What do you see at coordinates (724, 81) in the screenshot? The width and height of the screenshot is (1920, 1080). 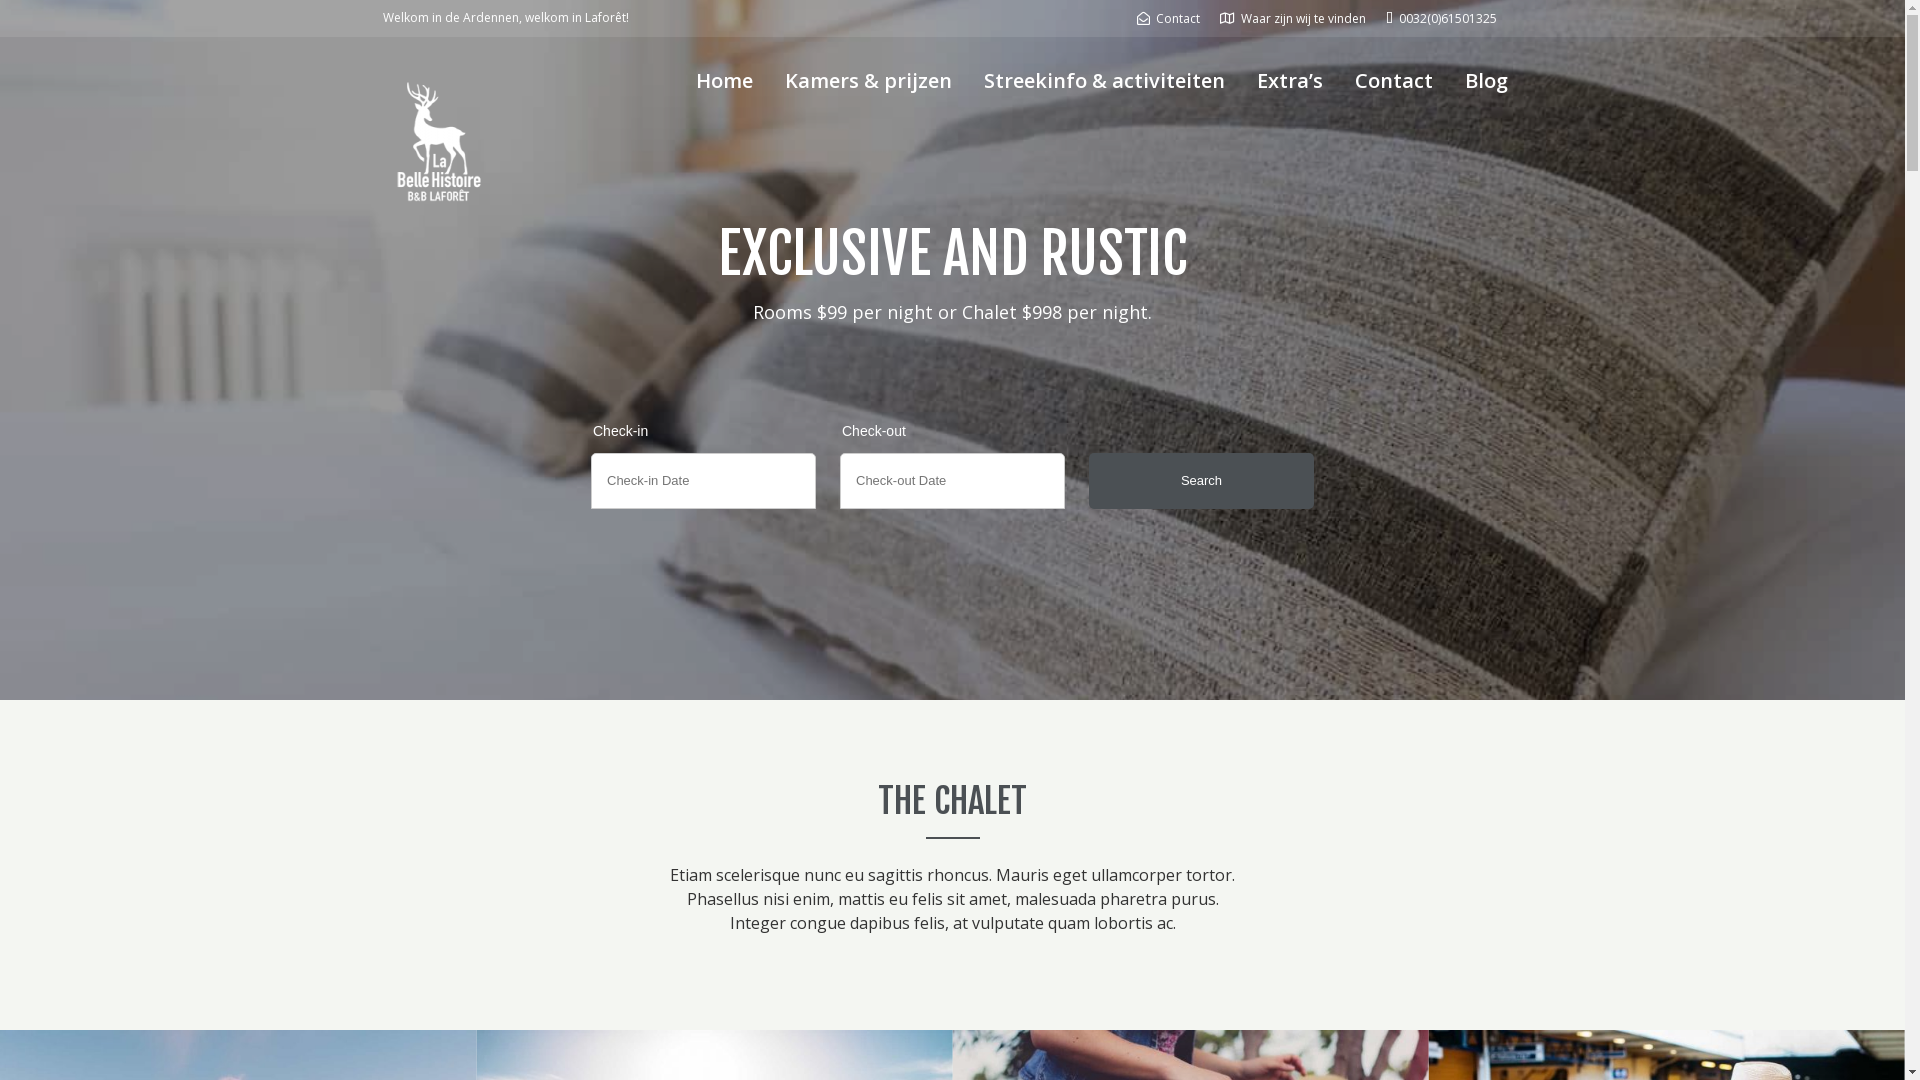 I see `Home` at bounding box center [724, 81].